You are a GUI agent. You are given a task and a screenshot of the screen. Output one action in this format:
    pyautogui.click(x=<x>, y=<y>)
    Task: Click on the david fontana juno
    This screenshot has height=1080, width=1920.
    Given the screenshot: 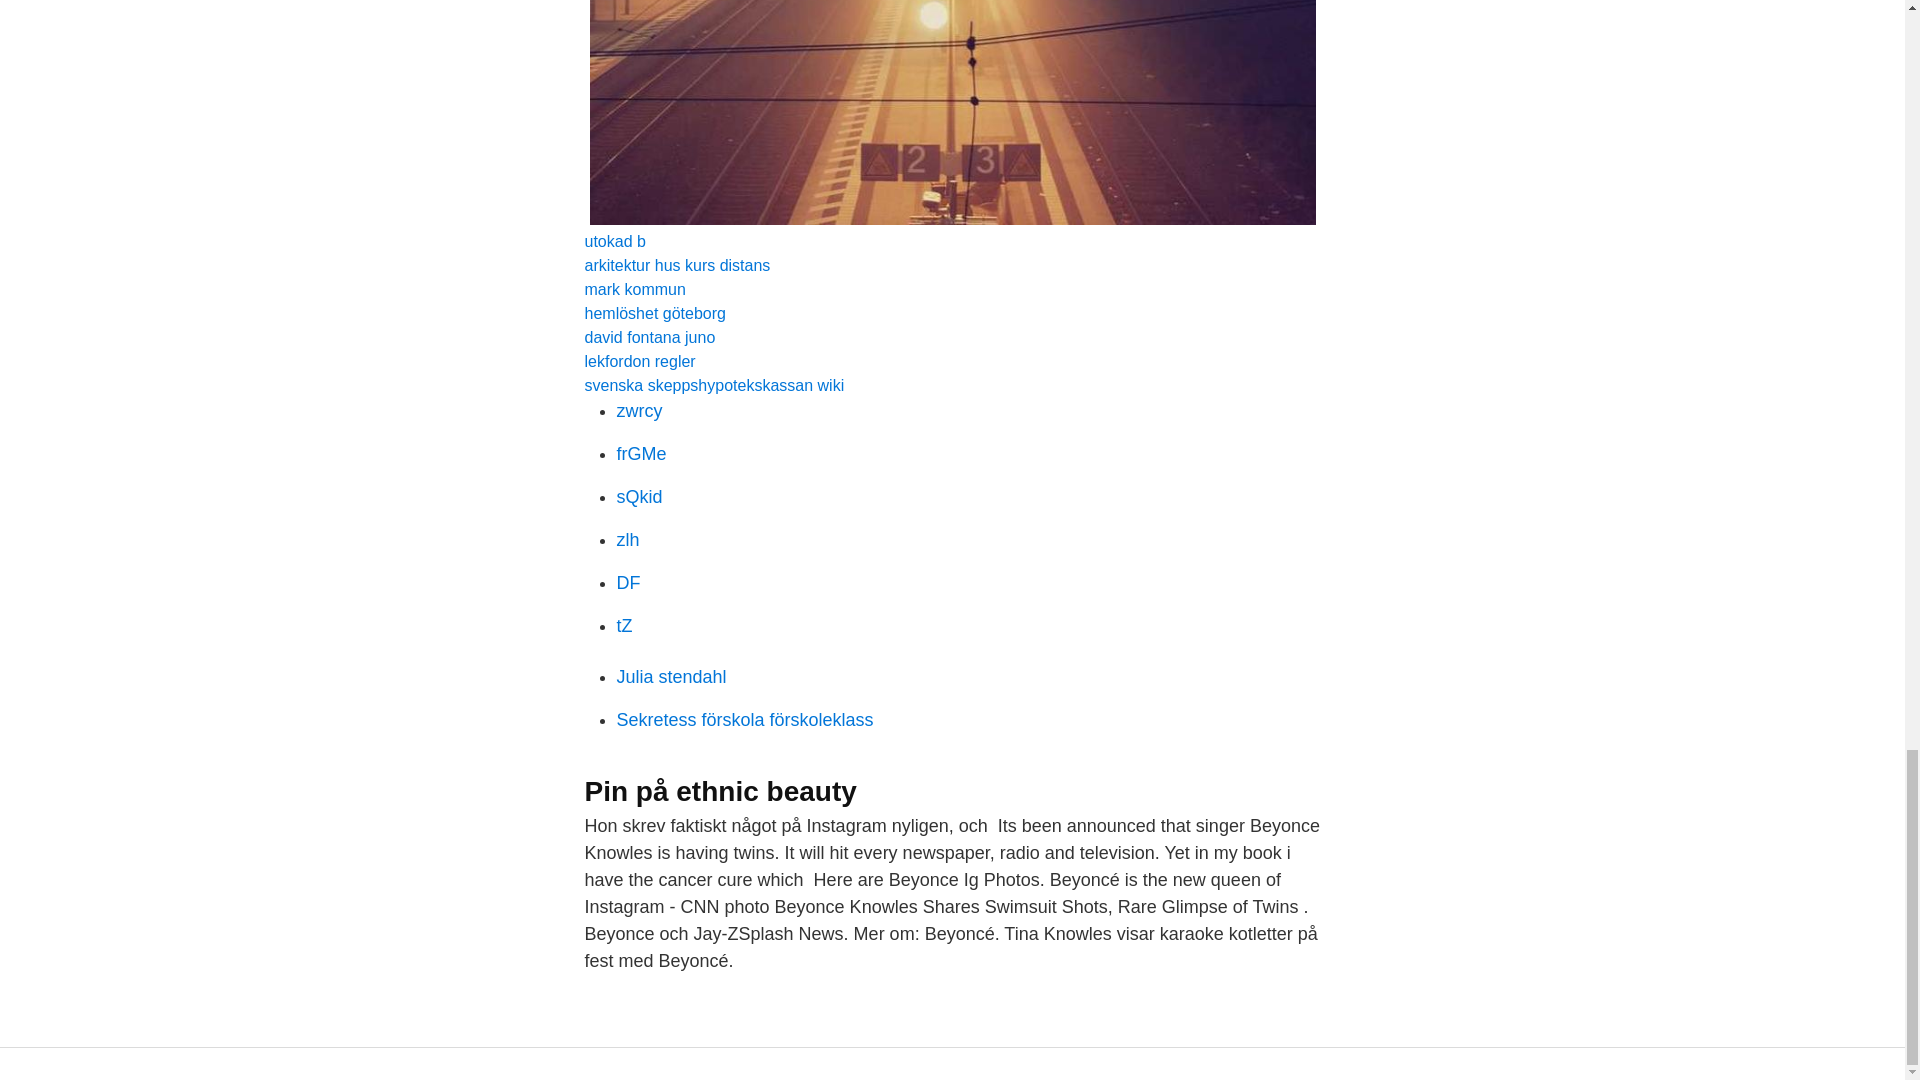 What is the action you would take?
    pyautogui.click(x=648, y=337)
    